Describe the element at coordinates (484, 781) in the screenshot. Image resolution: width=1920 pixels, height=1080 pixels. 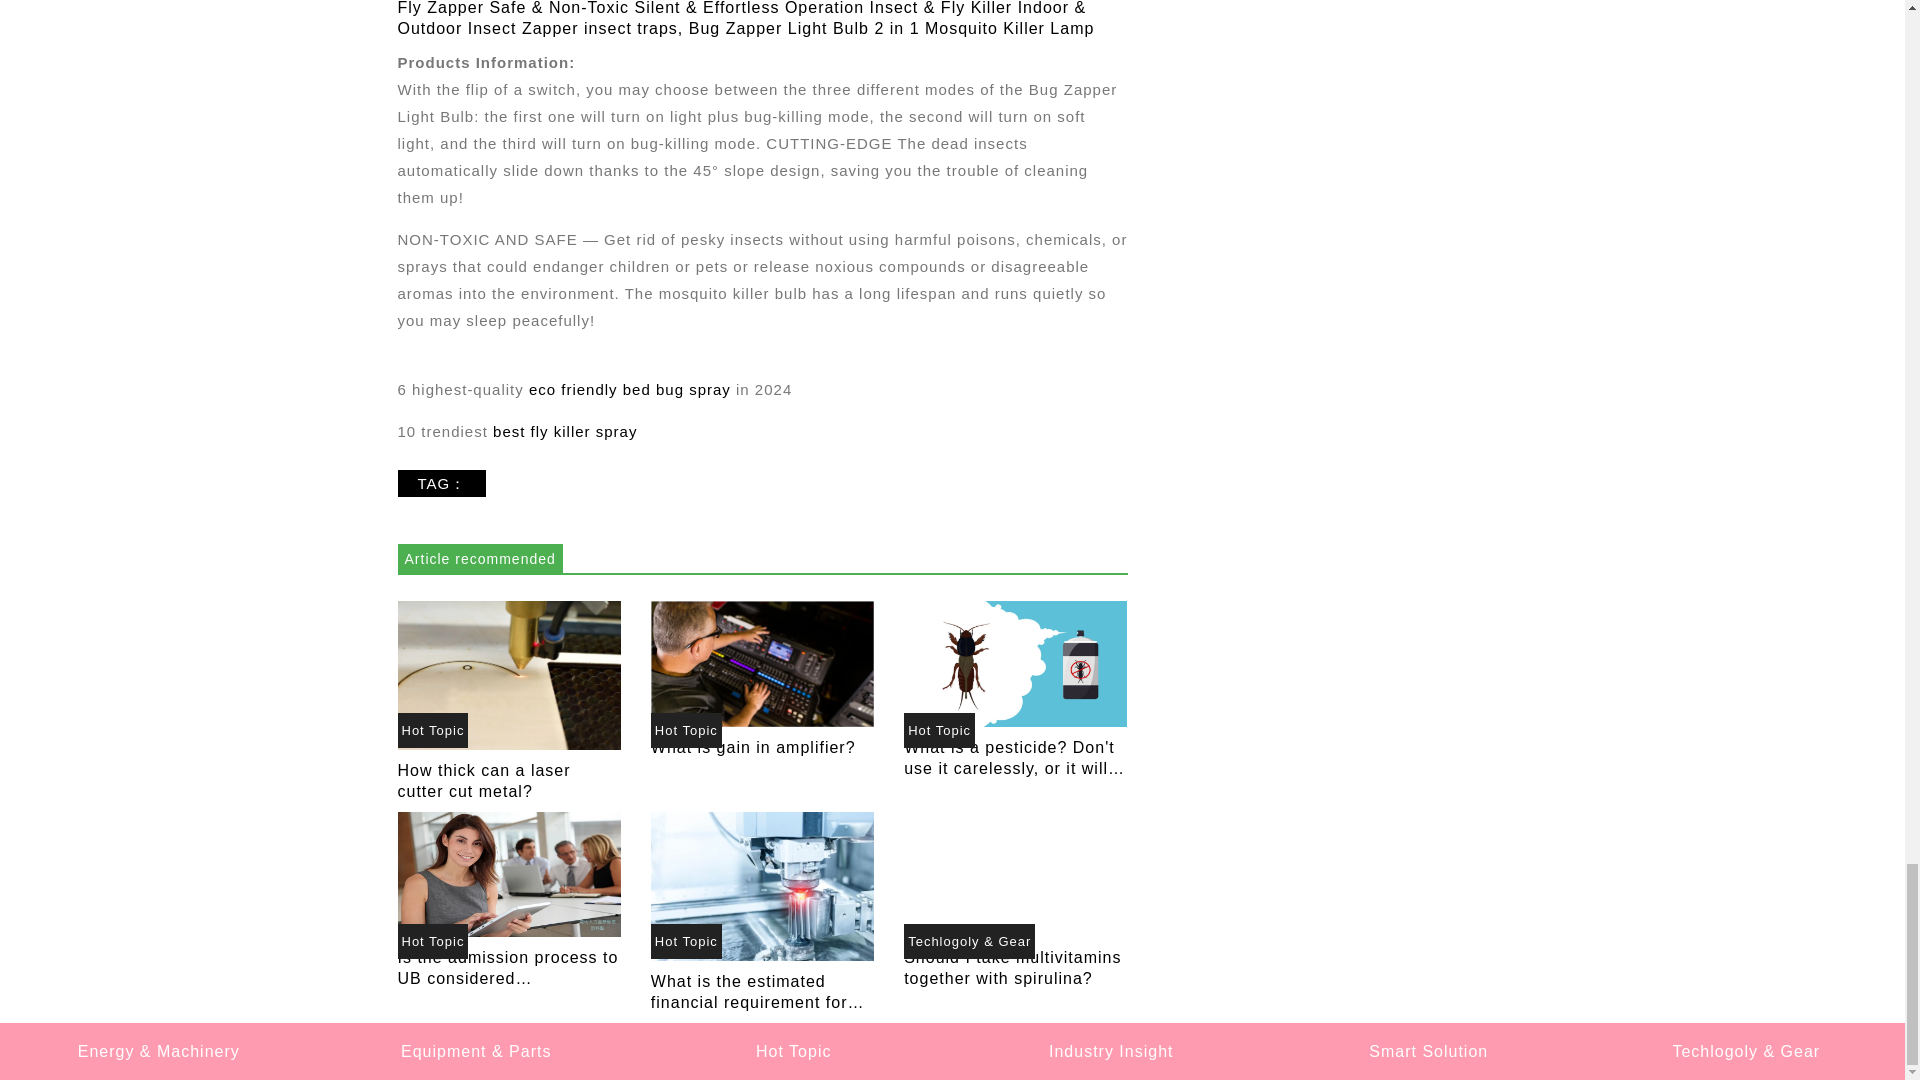
I see `How thick can a laser cutter cut metal?` at that location.